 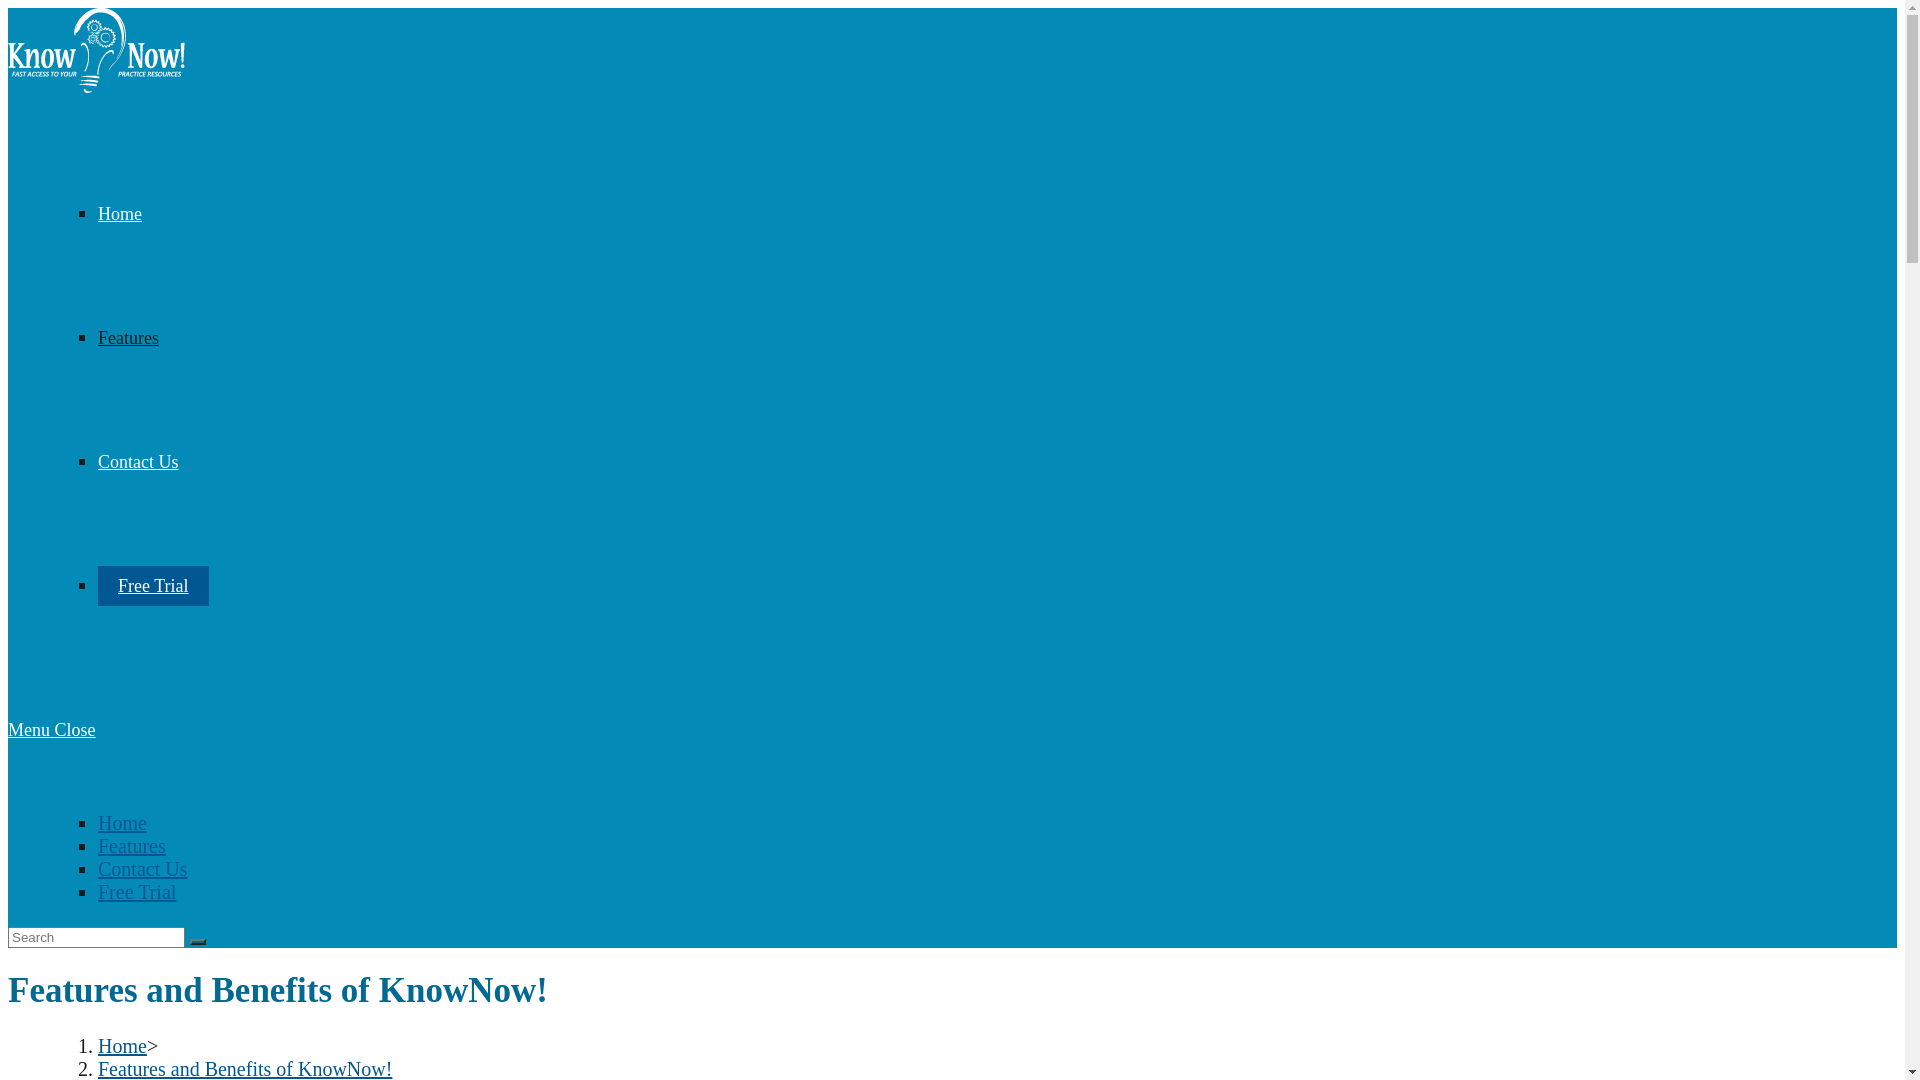 What do you see at coordinates (128, 338) in the screenshot?
I see `Features` at bounding box center [128, 338].